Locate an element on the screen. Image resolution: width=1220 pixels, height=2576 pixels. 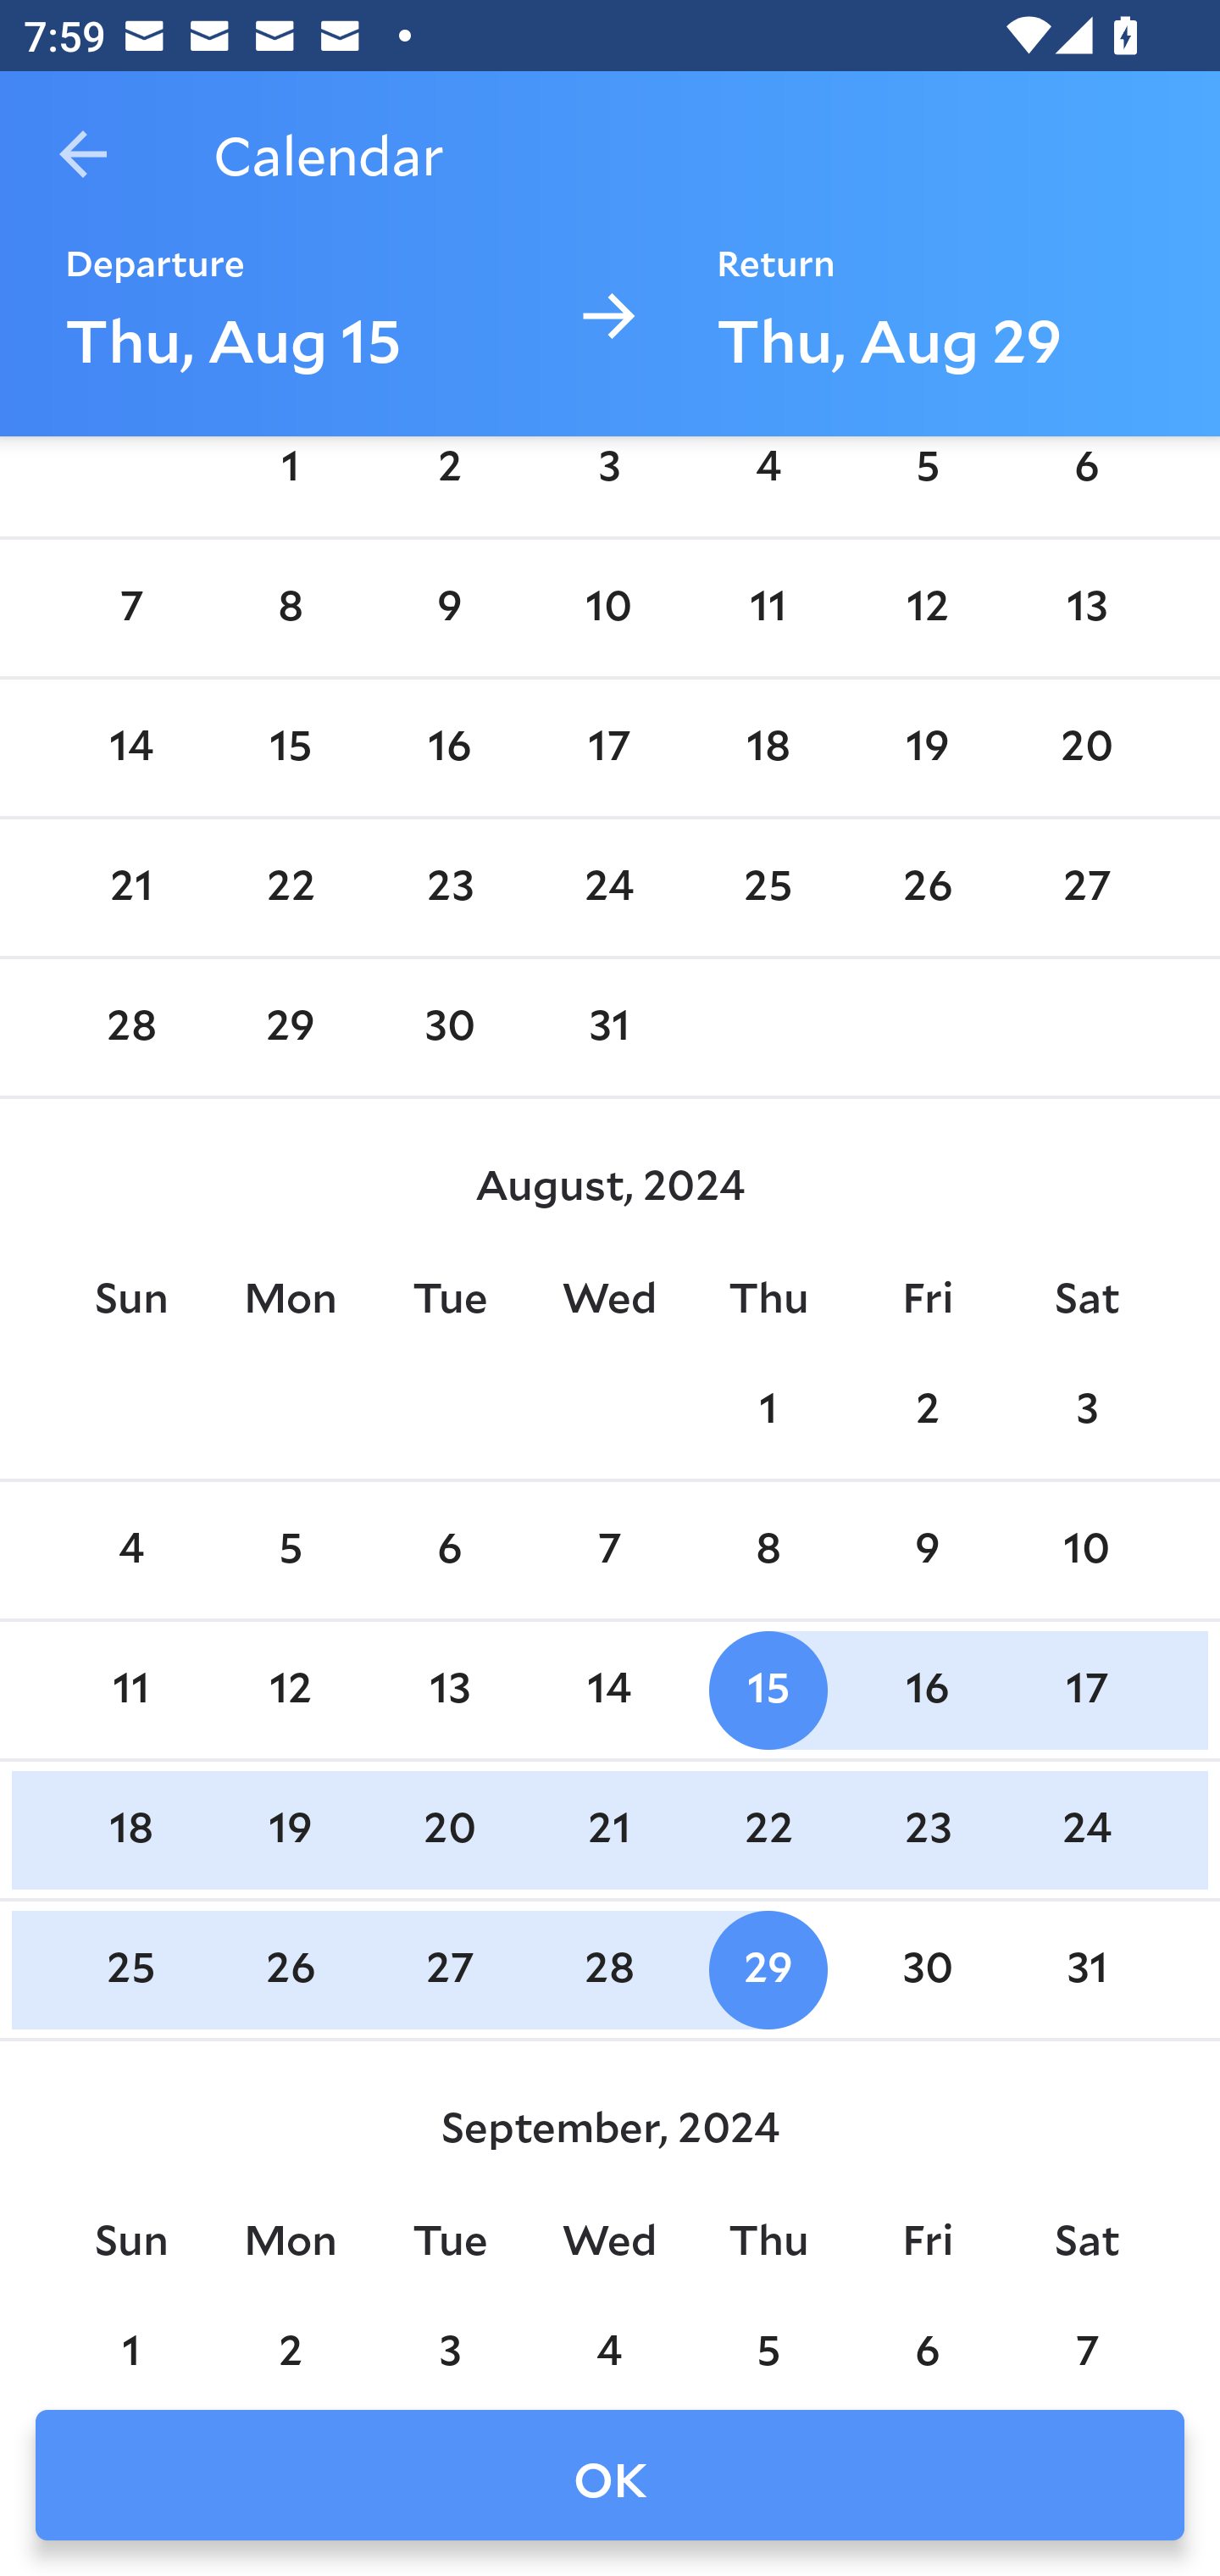
22 is located at coordinates (291, 888).